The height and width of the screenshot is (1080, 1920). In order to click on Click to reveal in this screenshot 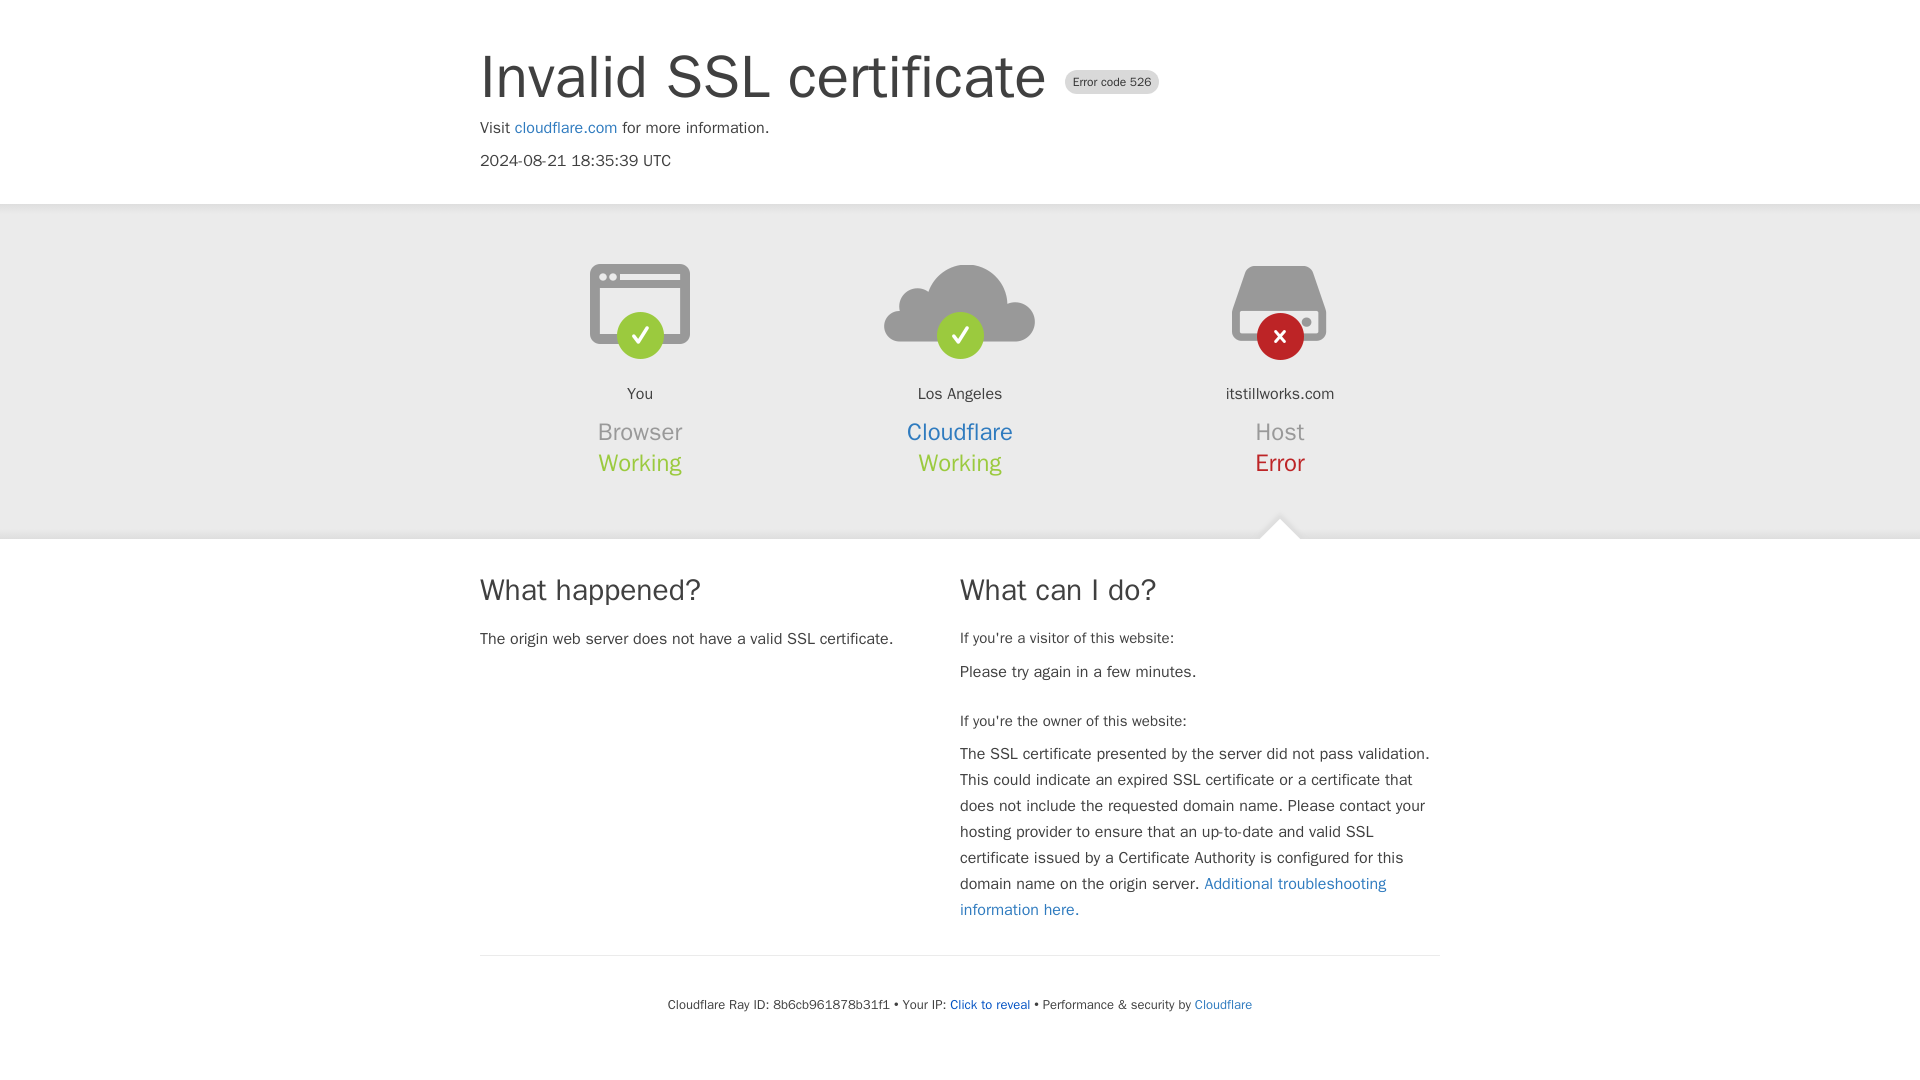, I will do `click(990, 1004)`.